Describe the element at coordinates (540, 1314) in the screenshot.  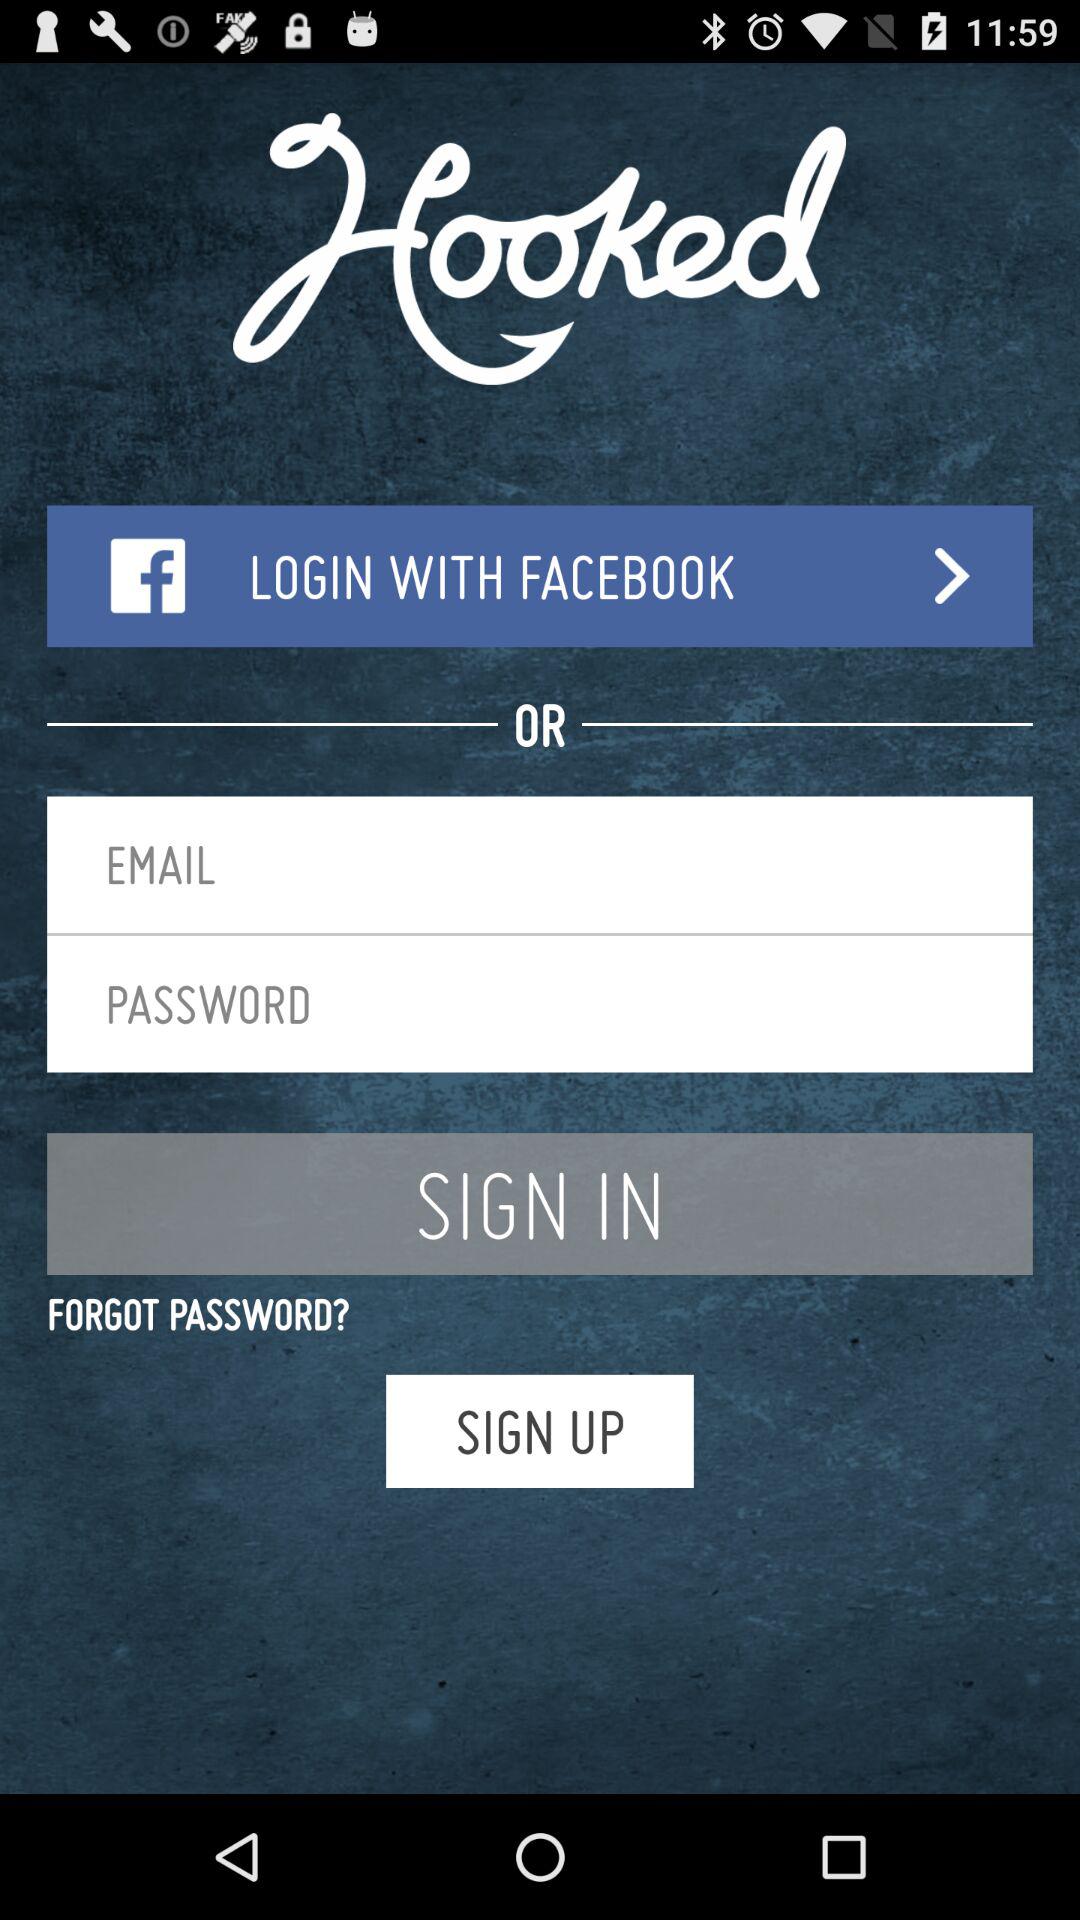
I see `flip until forgot password? item` at that location.